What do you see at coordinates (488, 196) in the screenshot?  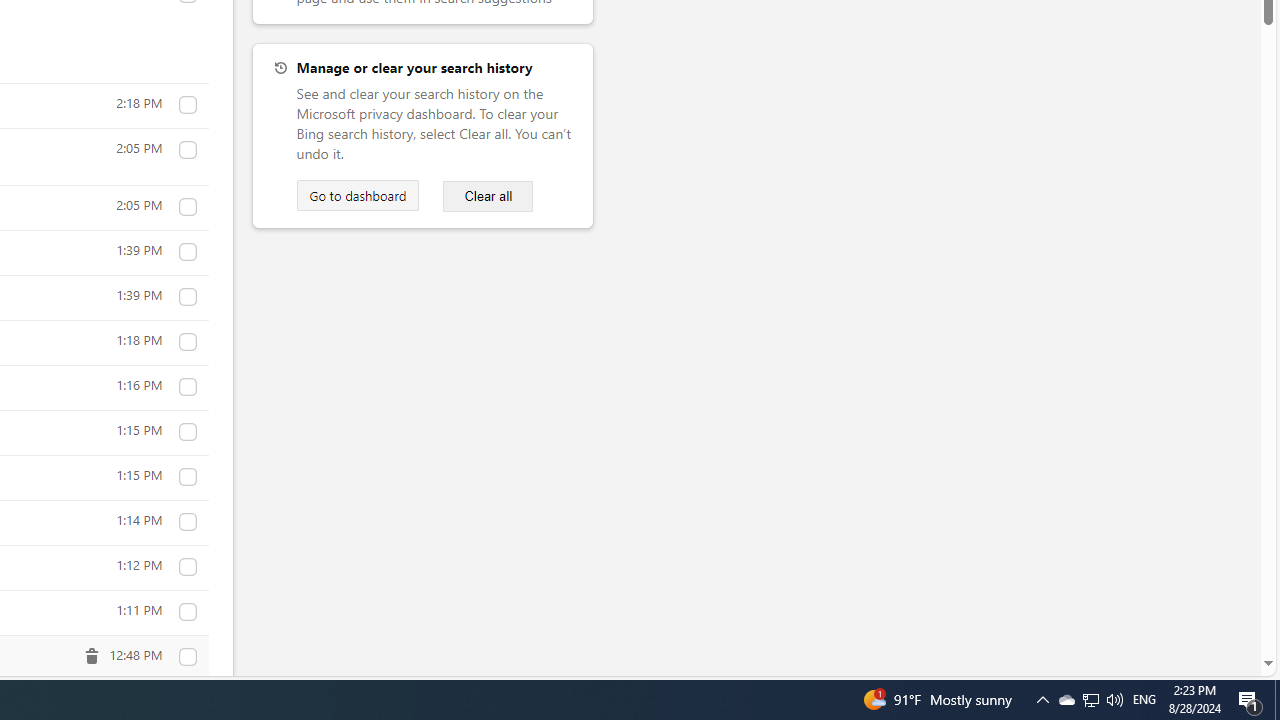 I see `Clear your search history` at bounding box center [488, 196].